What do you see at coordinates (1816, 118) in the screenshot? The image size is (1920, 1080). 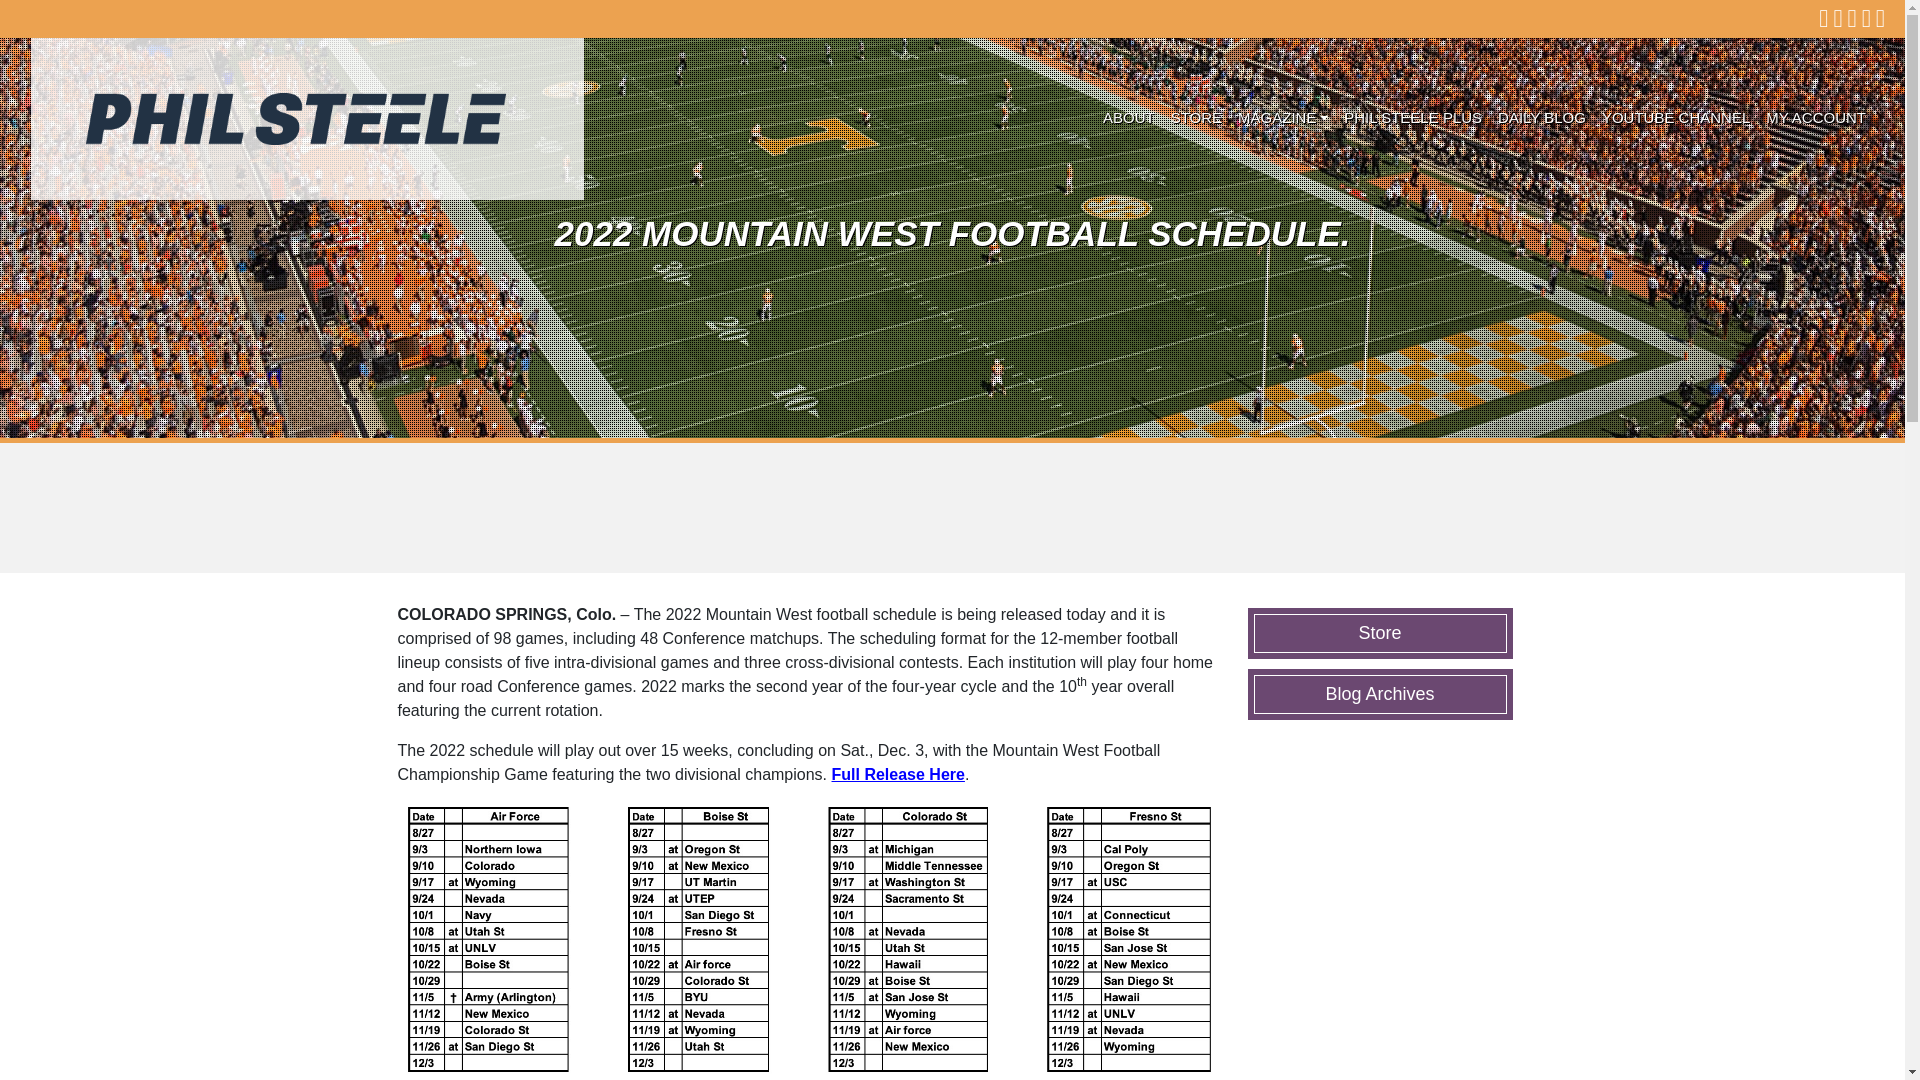 I see `My account` at bounding box center [1816, 118].